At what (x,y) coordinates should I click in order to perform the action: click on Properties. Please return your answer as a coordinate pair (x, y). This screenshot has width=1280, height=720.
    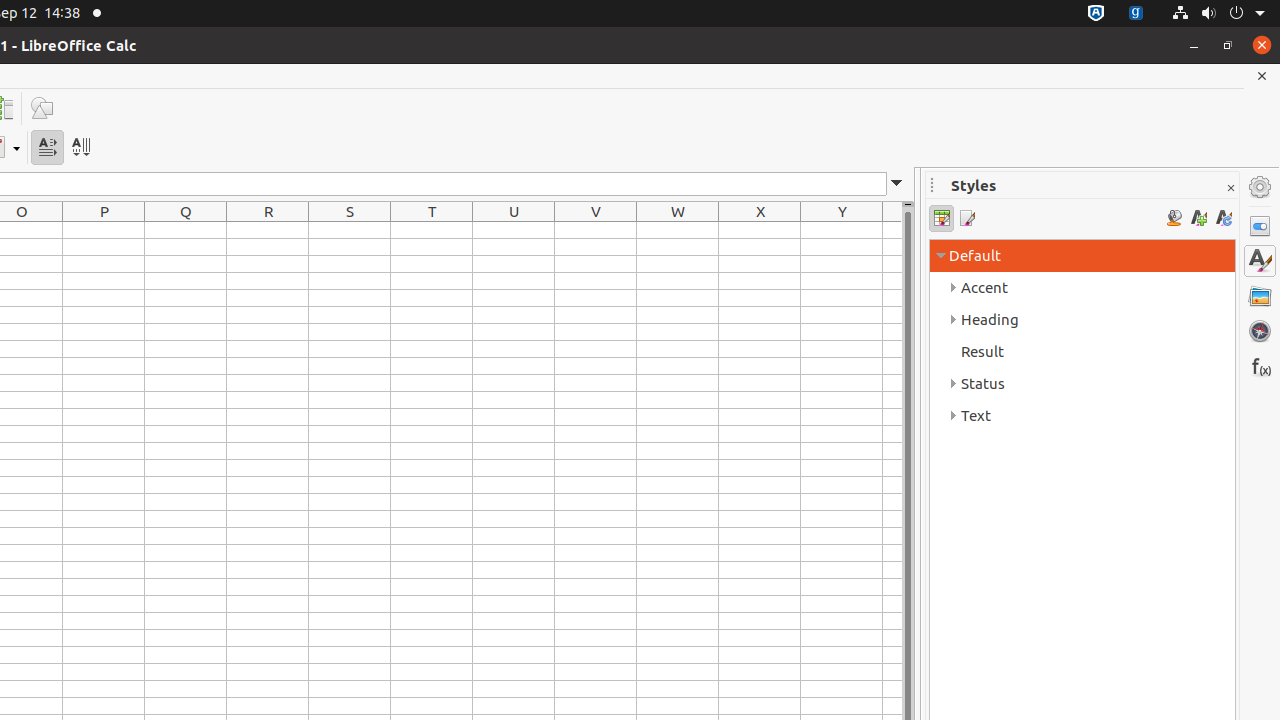
    Looking at the image, I should click on (1260, 226).